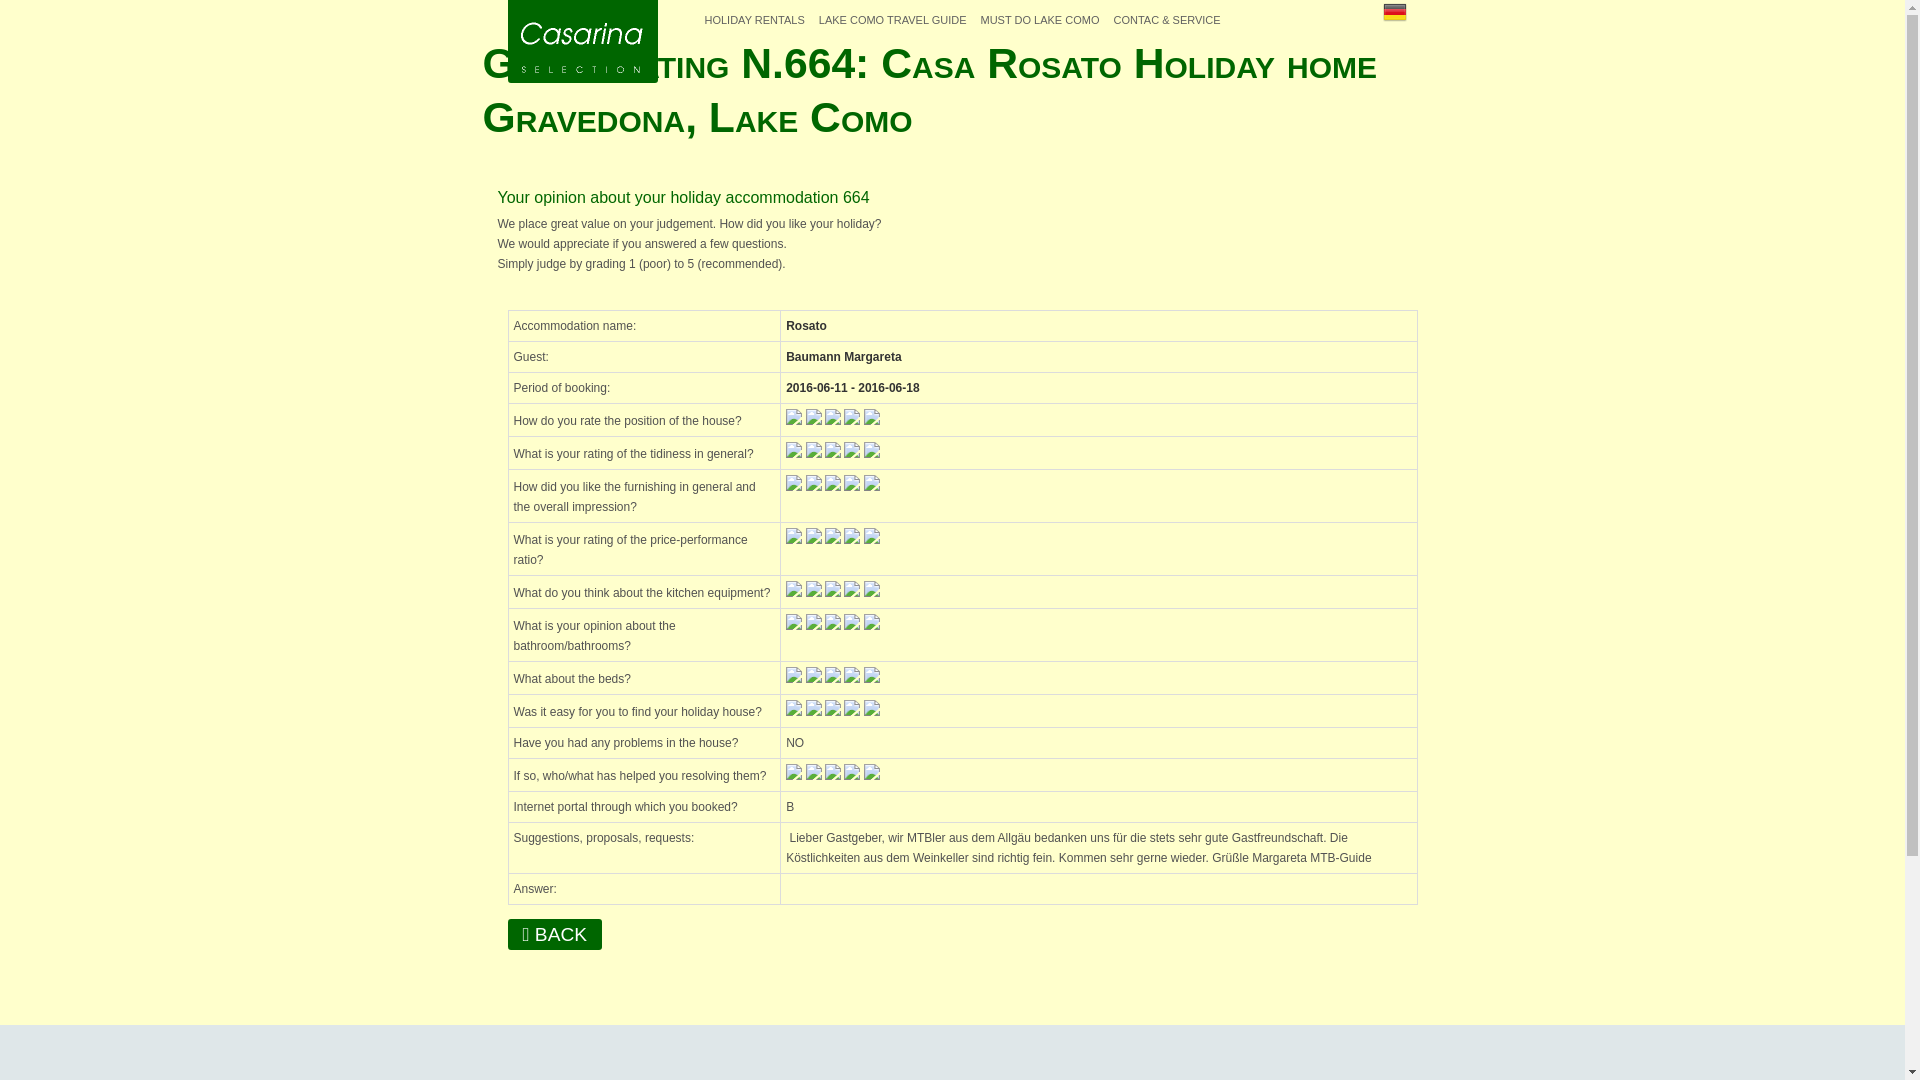 Image resolution: width=1920 pixels, height=1080 pixels. I want to click on BACK, so click(555, 934).